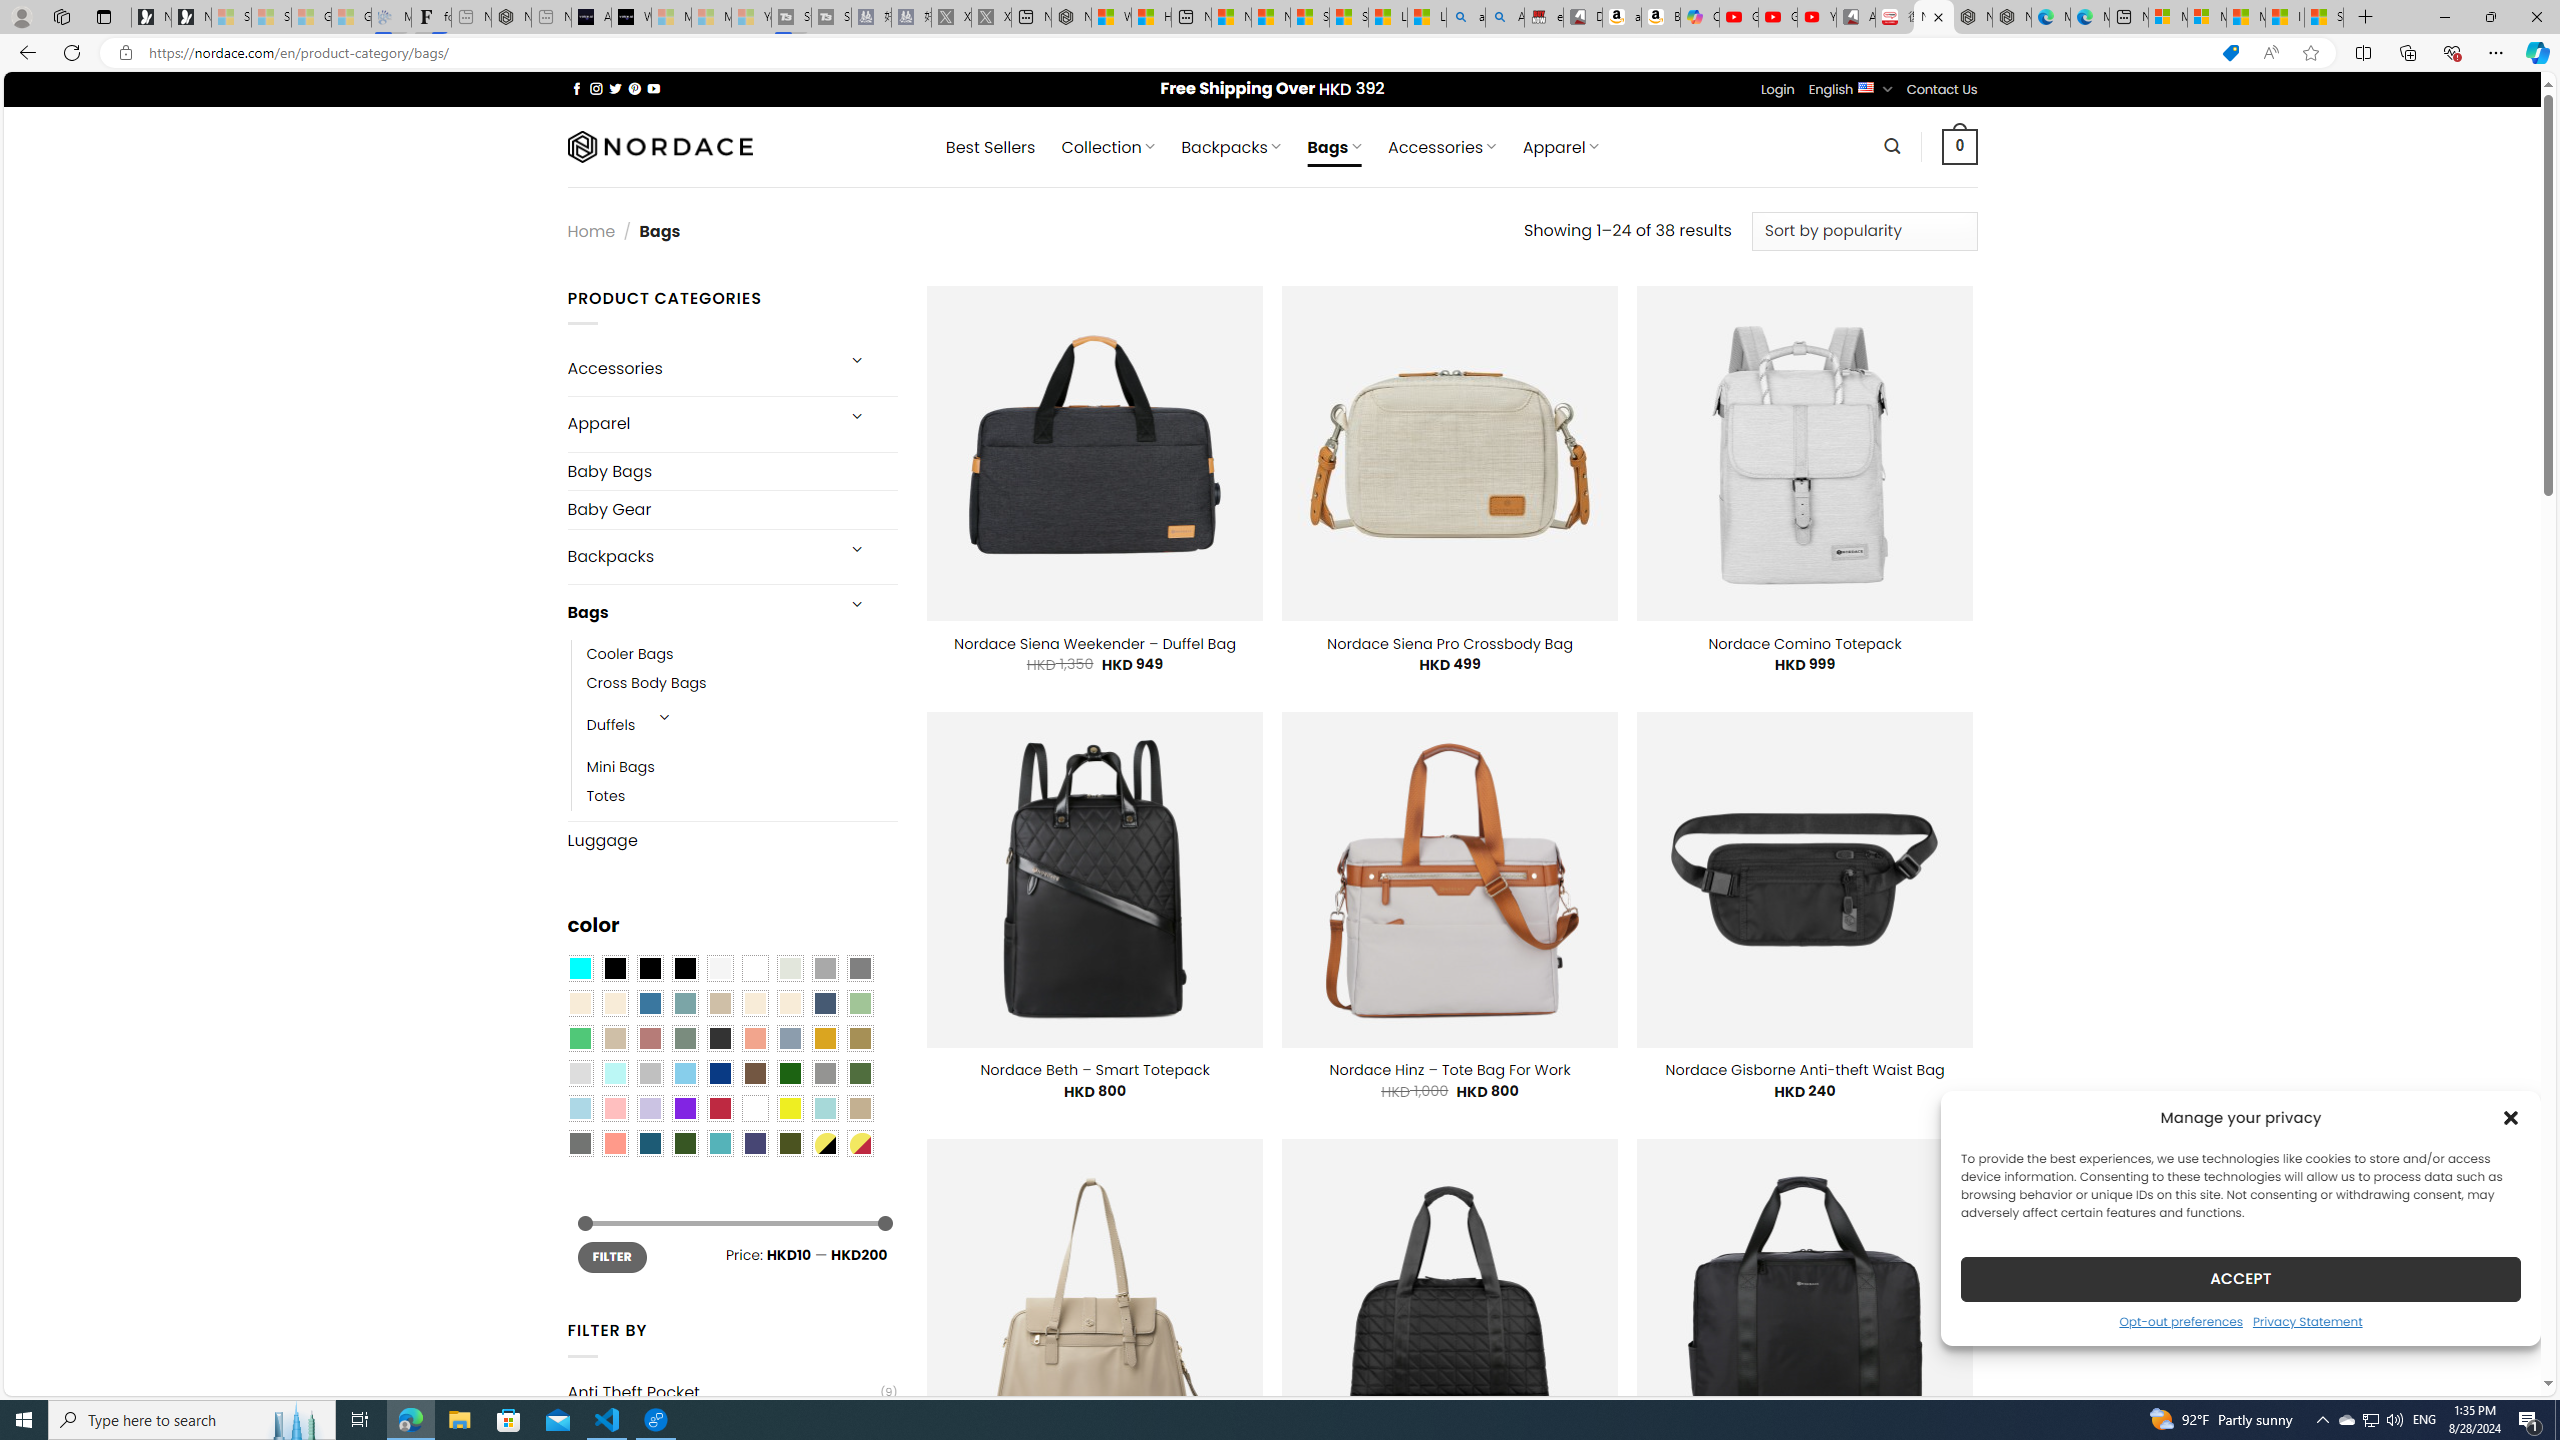 This screenshot has height=1440, width=2560. Describe the element at coordinates (742, 796) in the screenshot. I see `Totes` at that location.